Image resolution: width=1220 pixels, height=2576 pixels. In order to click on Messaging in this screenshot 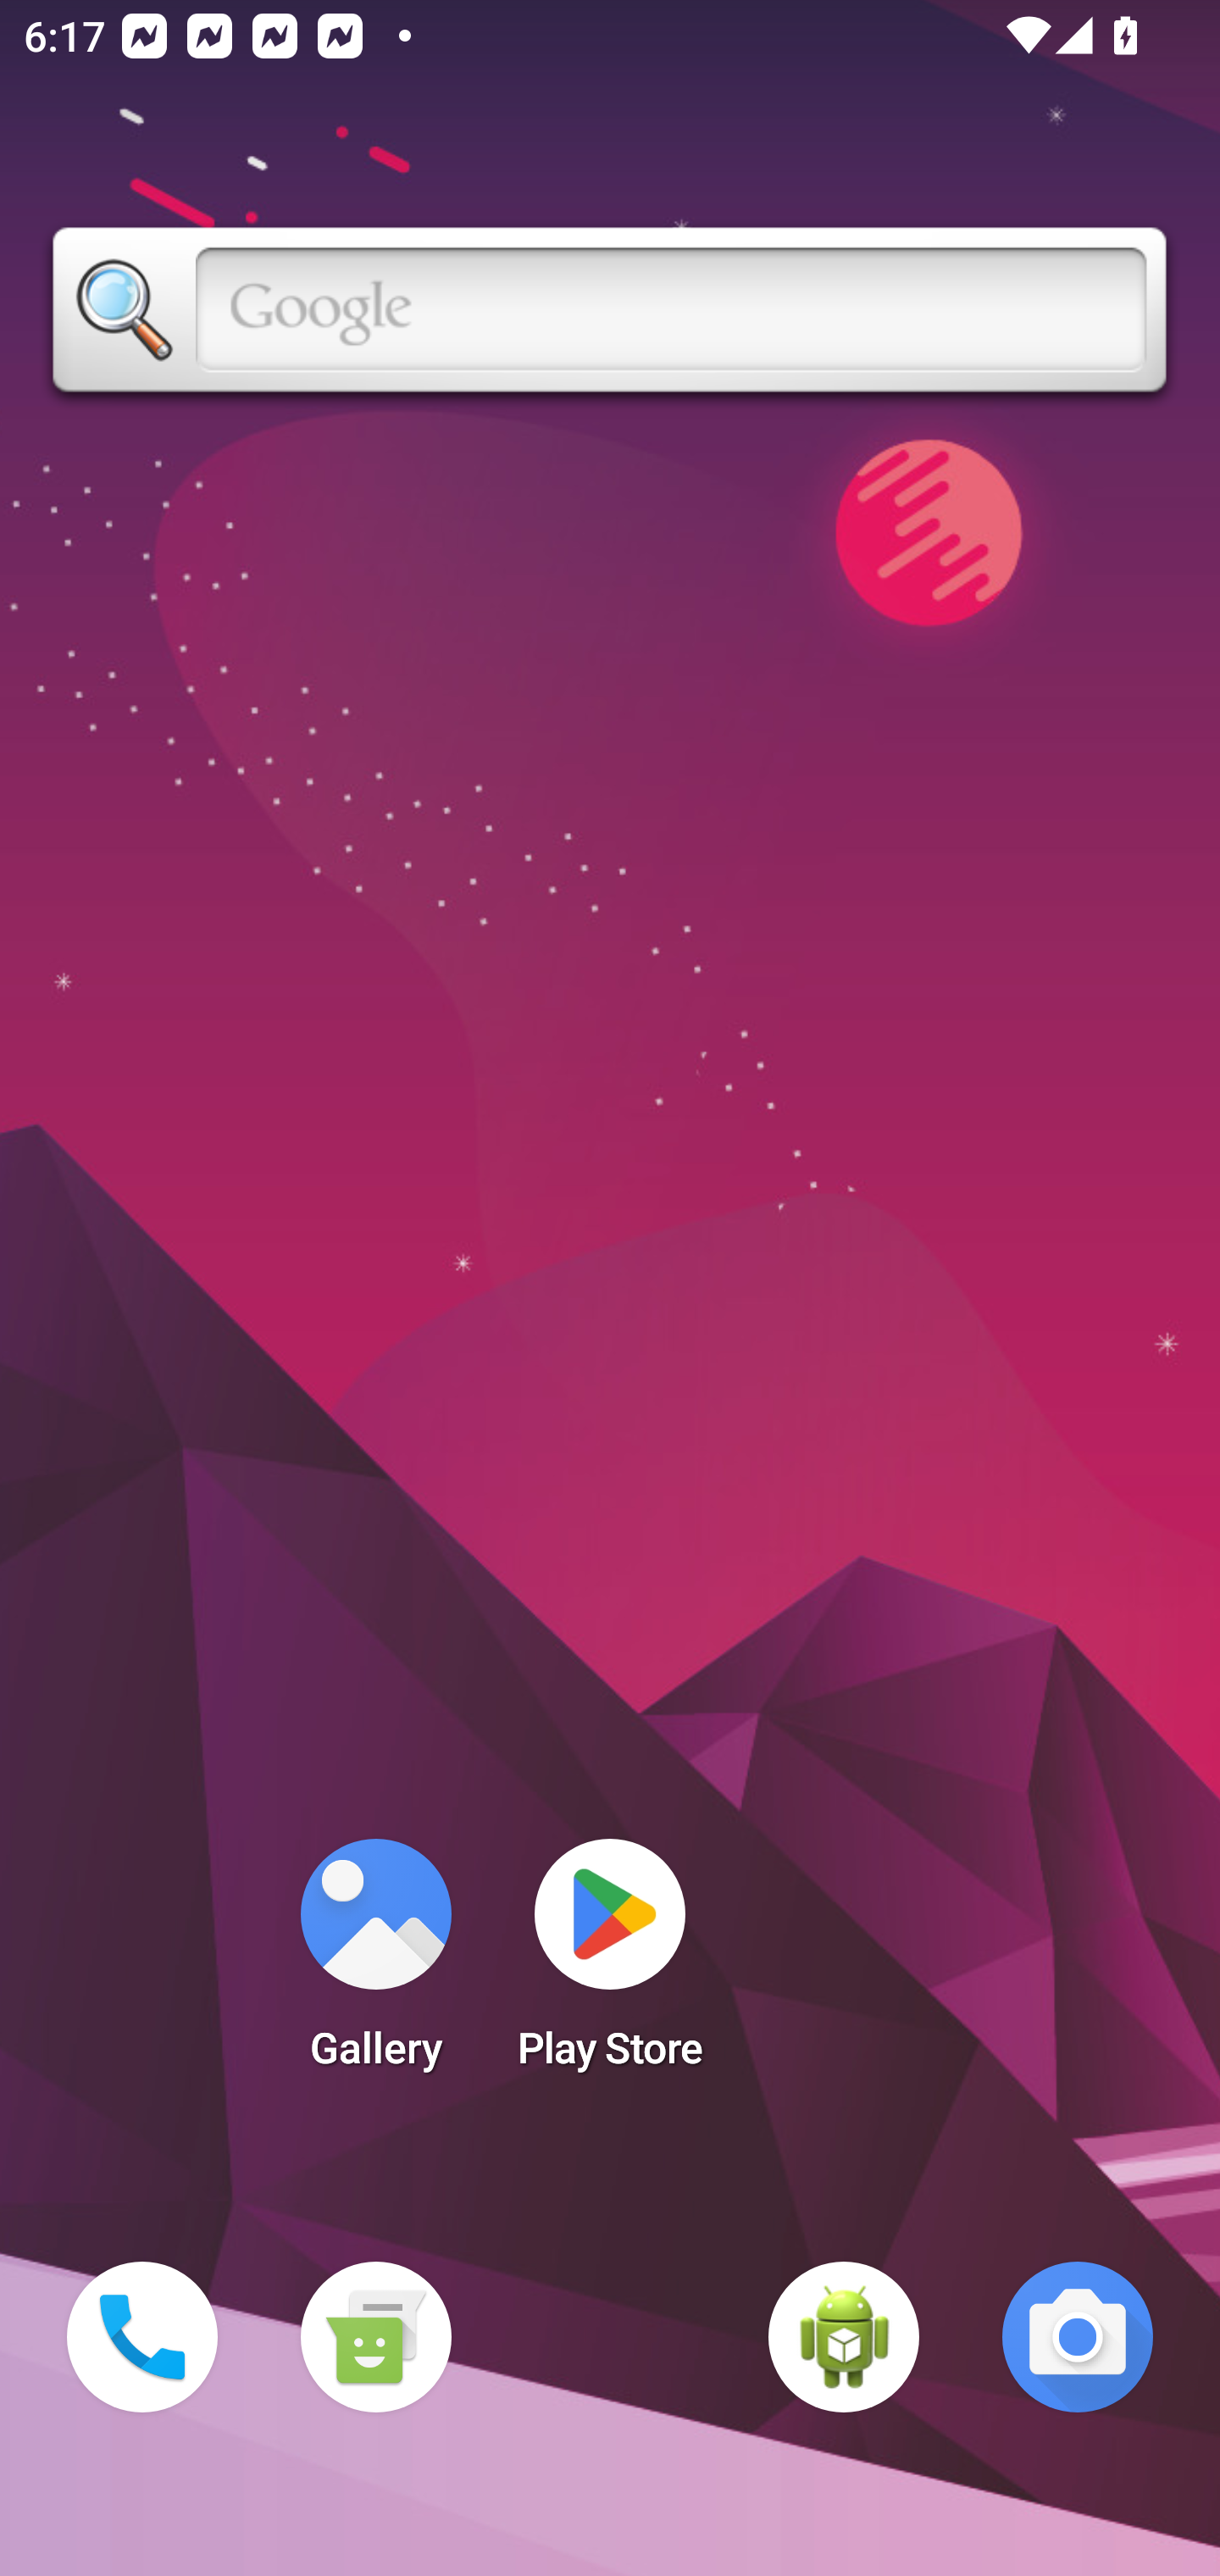, I will do `click(375, 2337)`.